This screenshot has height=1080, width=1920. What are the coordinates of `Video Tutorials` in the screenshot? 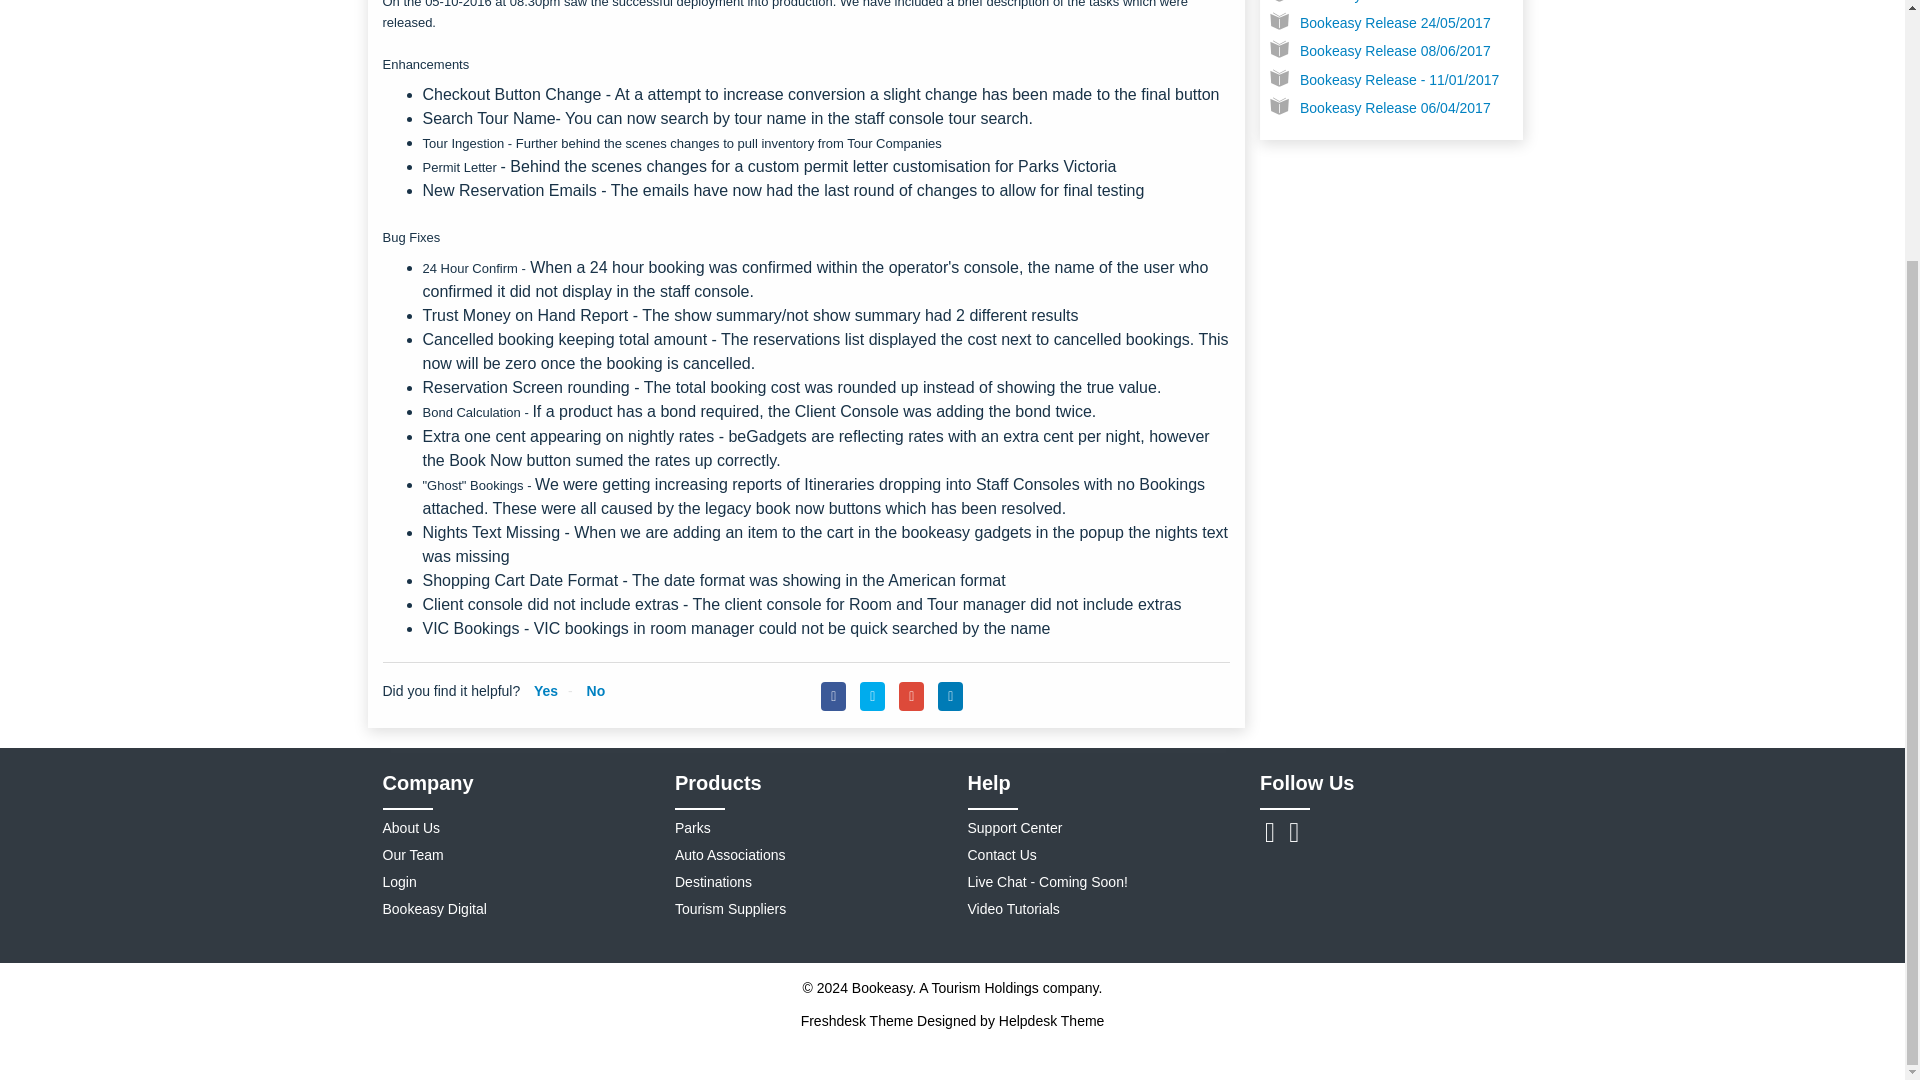 It's located at (1013, 908).